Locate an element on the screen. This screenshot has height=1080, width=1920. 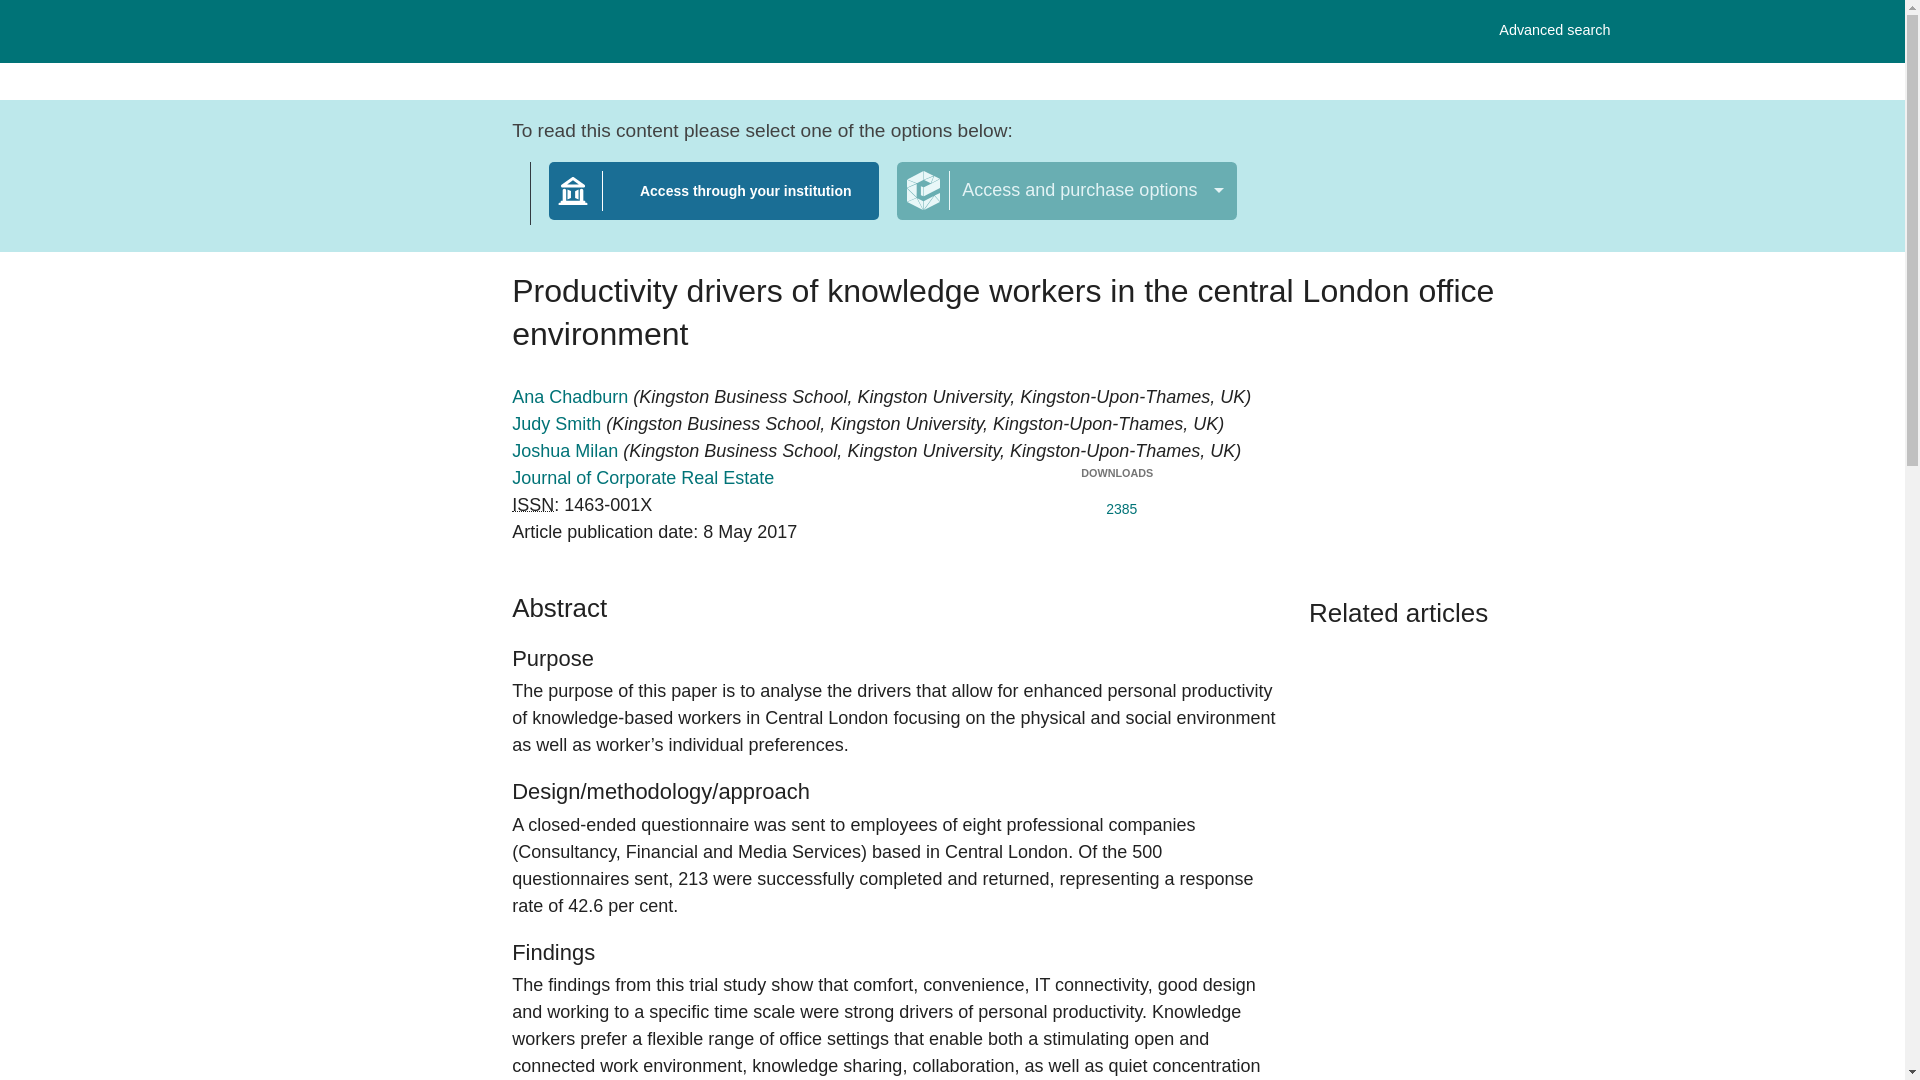
This item has been downloaded 2385 times since 2017. is located at coordinates (714, 203).